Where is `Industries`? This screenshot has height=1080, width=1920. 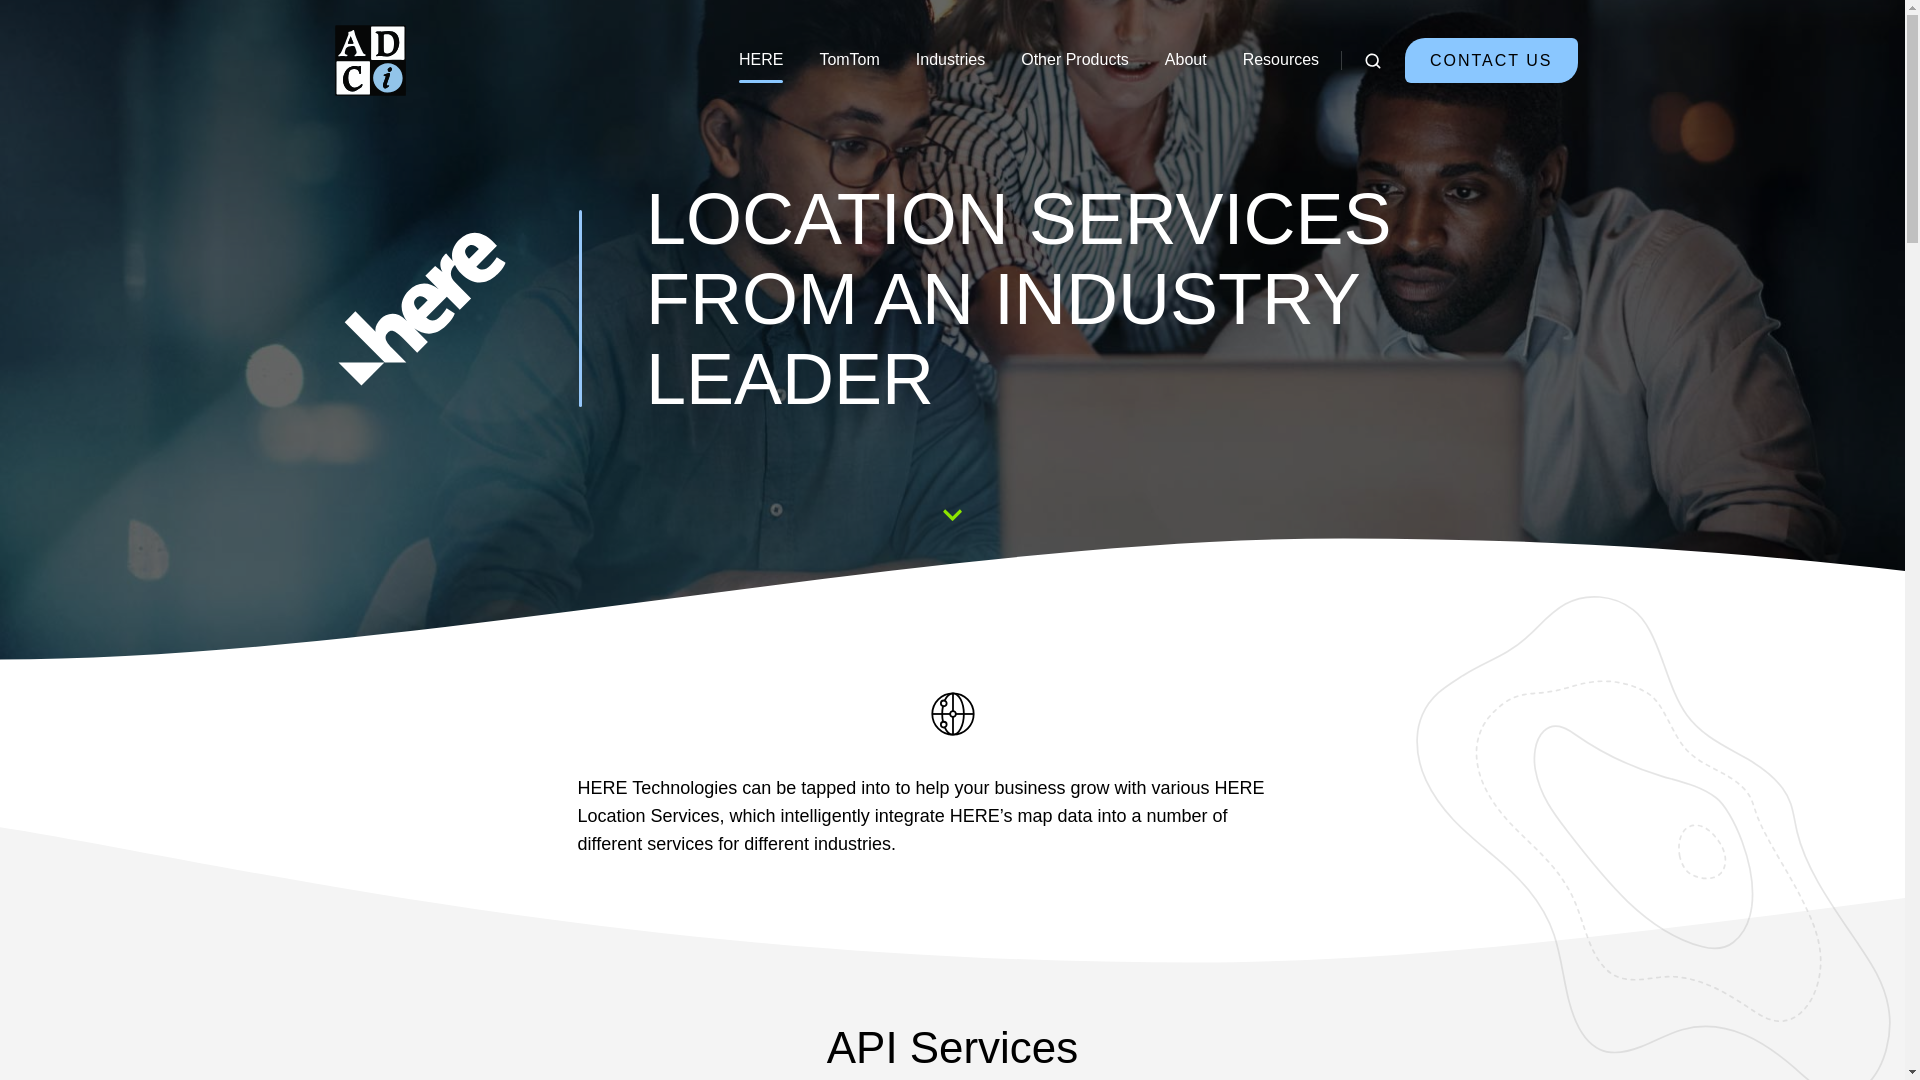 Industries is located at coordinates (950, 60).